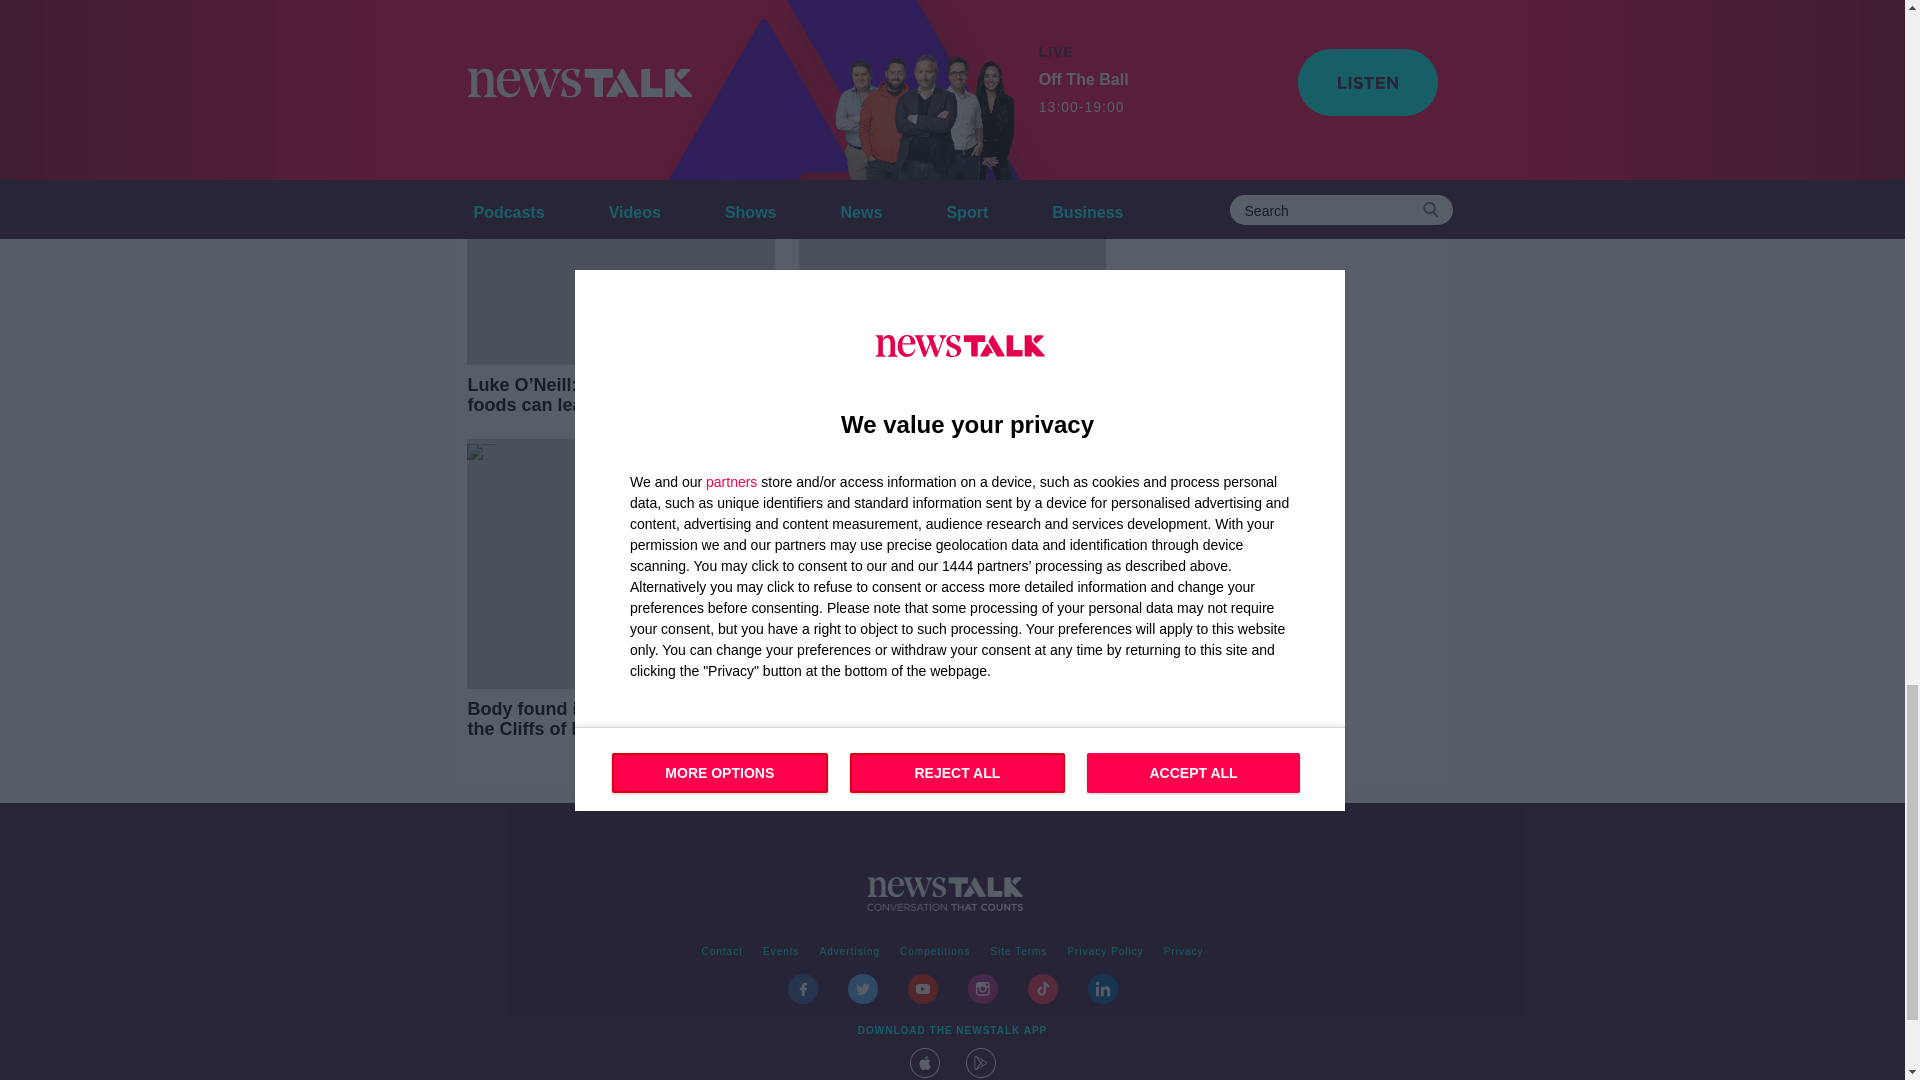 The width and height of the screenshot is (1920, 1080). I want to click on contact, so click(722, 952).